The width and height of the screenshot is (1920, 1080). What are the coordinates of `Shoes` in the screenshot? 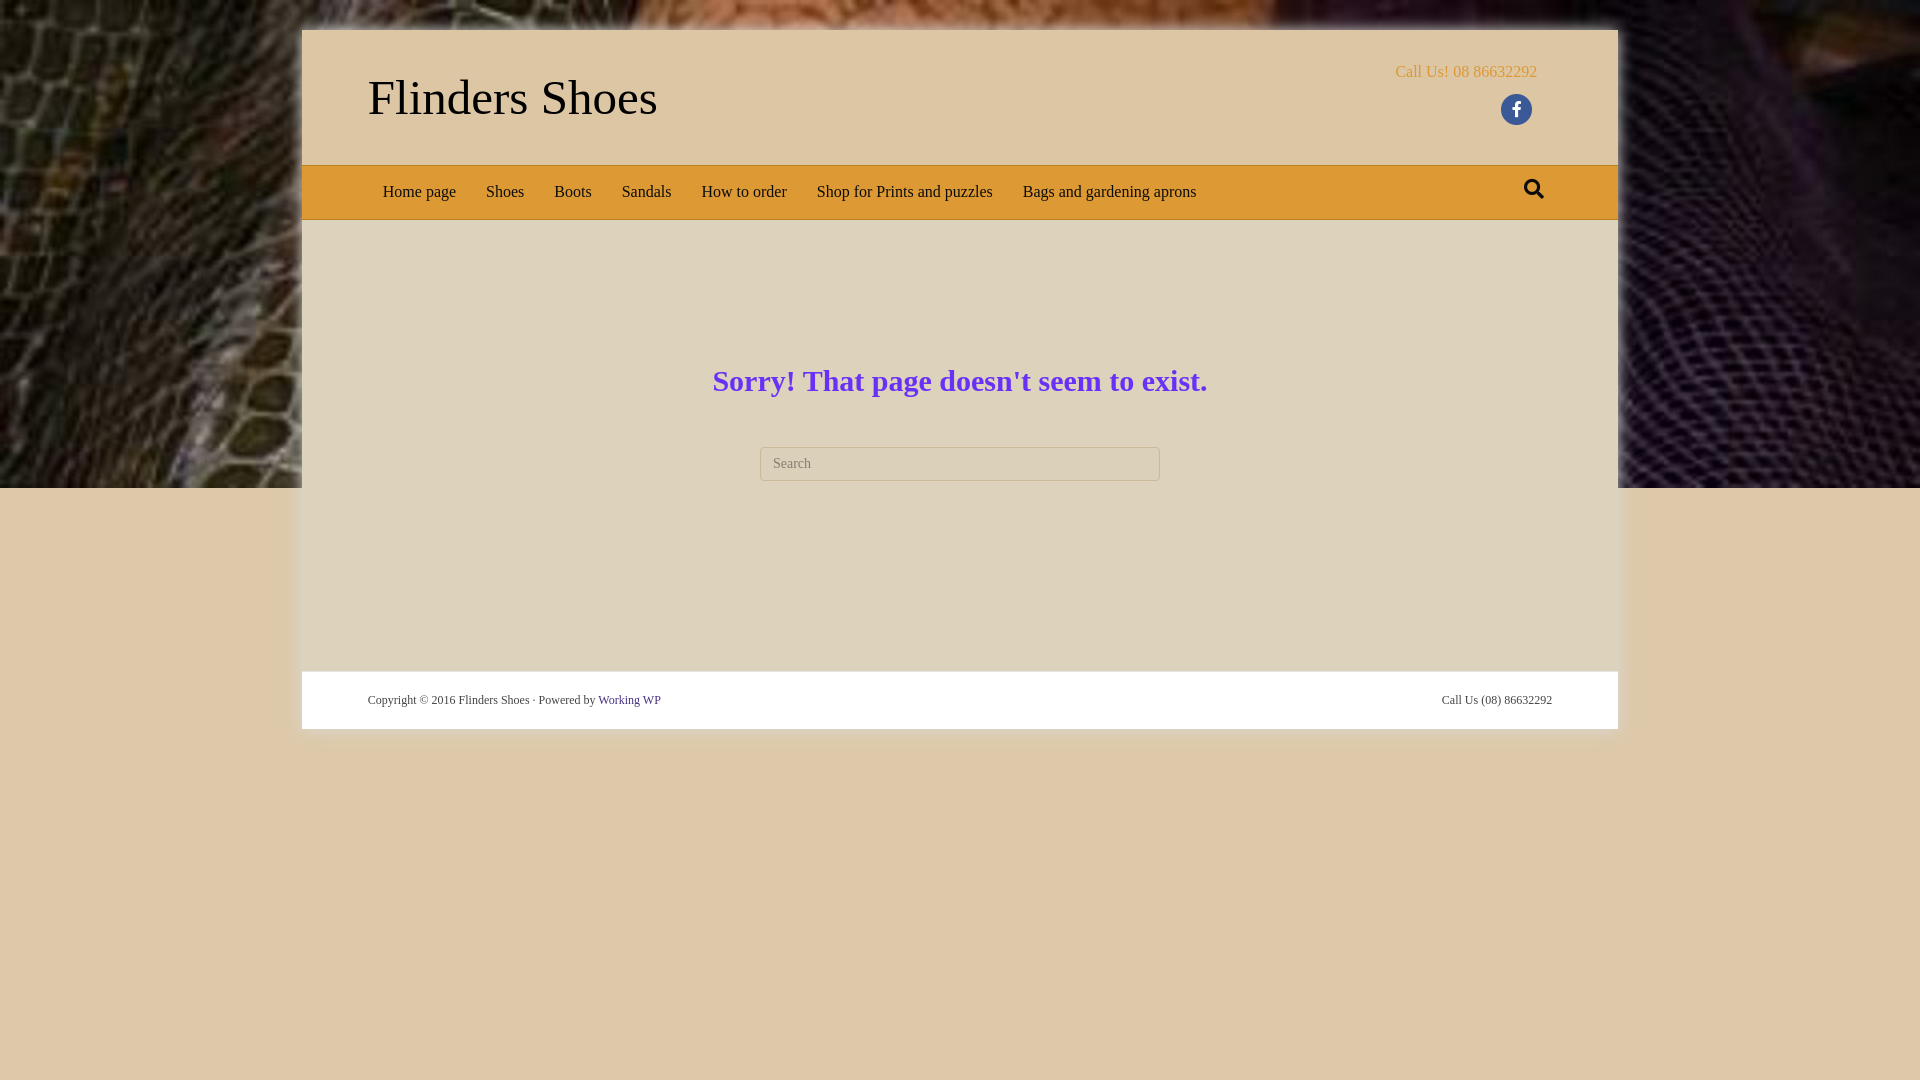 It's located at (505, 192).